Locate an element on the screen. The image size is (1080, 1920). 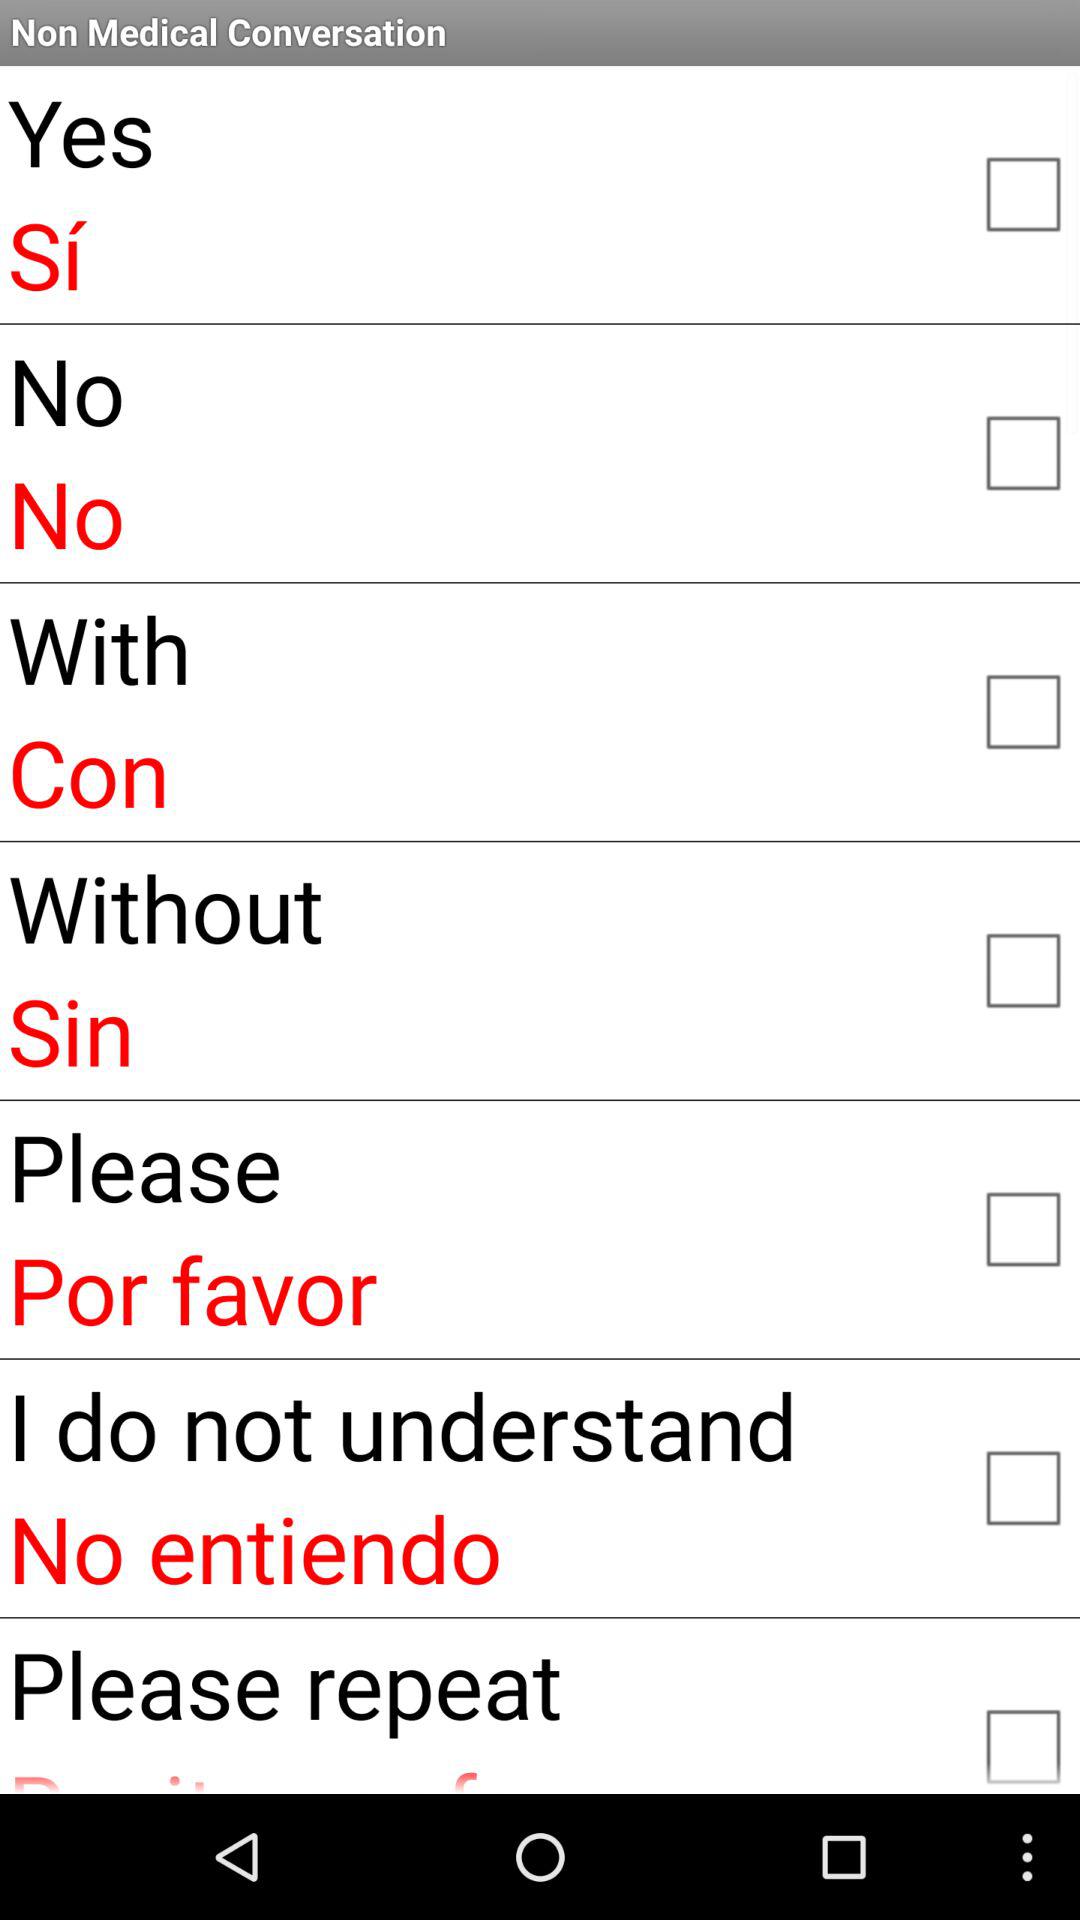
its a box that helps translate please is located at coordinates (1022, 1227).